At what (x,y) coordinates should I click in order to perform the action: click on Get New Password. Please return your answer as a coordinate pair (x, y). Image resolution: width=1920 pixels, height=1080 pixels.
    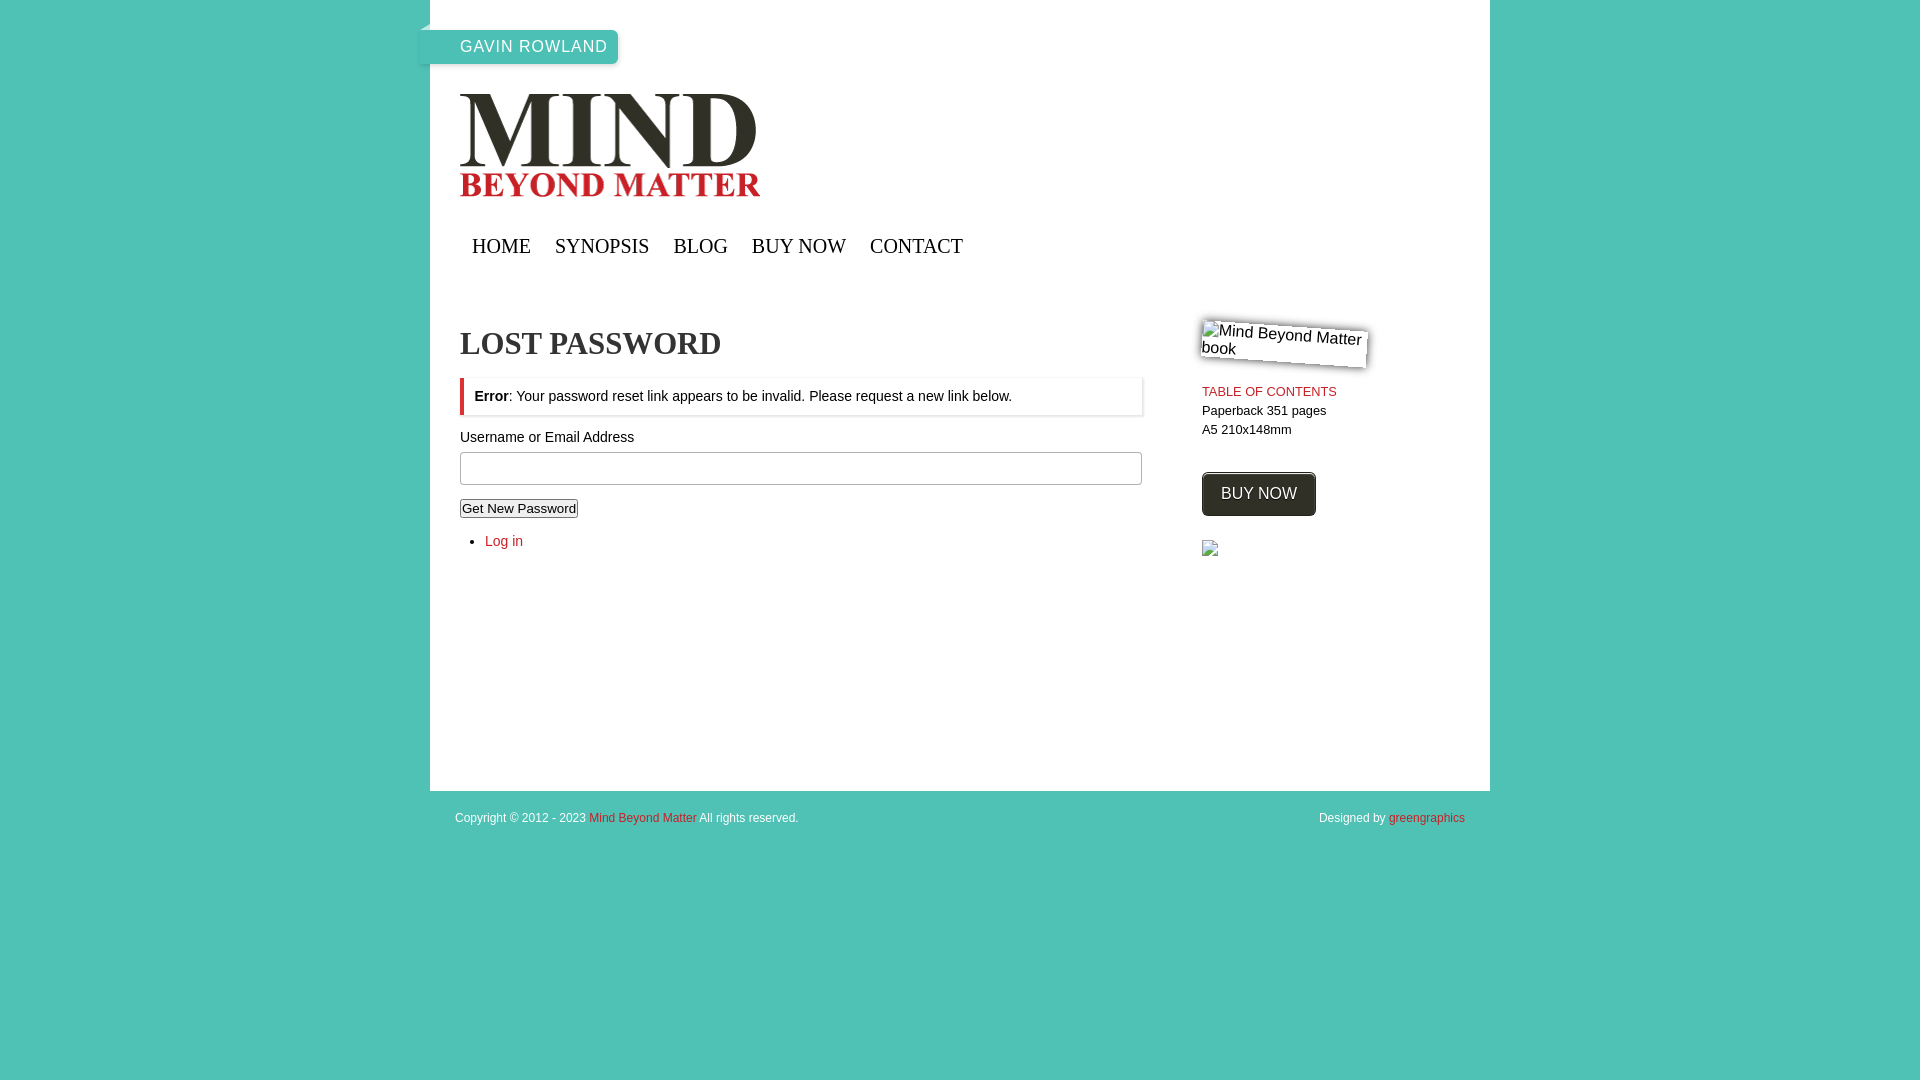
    Looking at the image, I should click on (519, 508).